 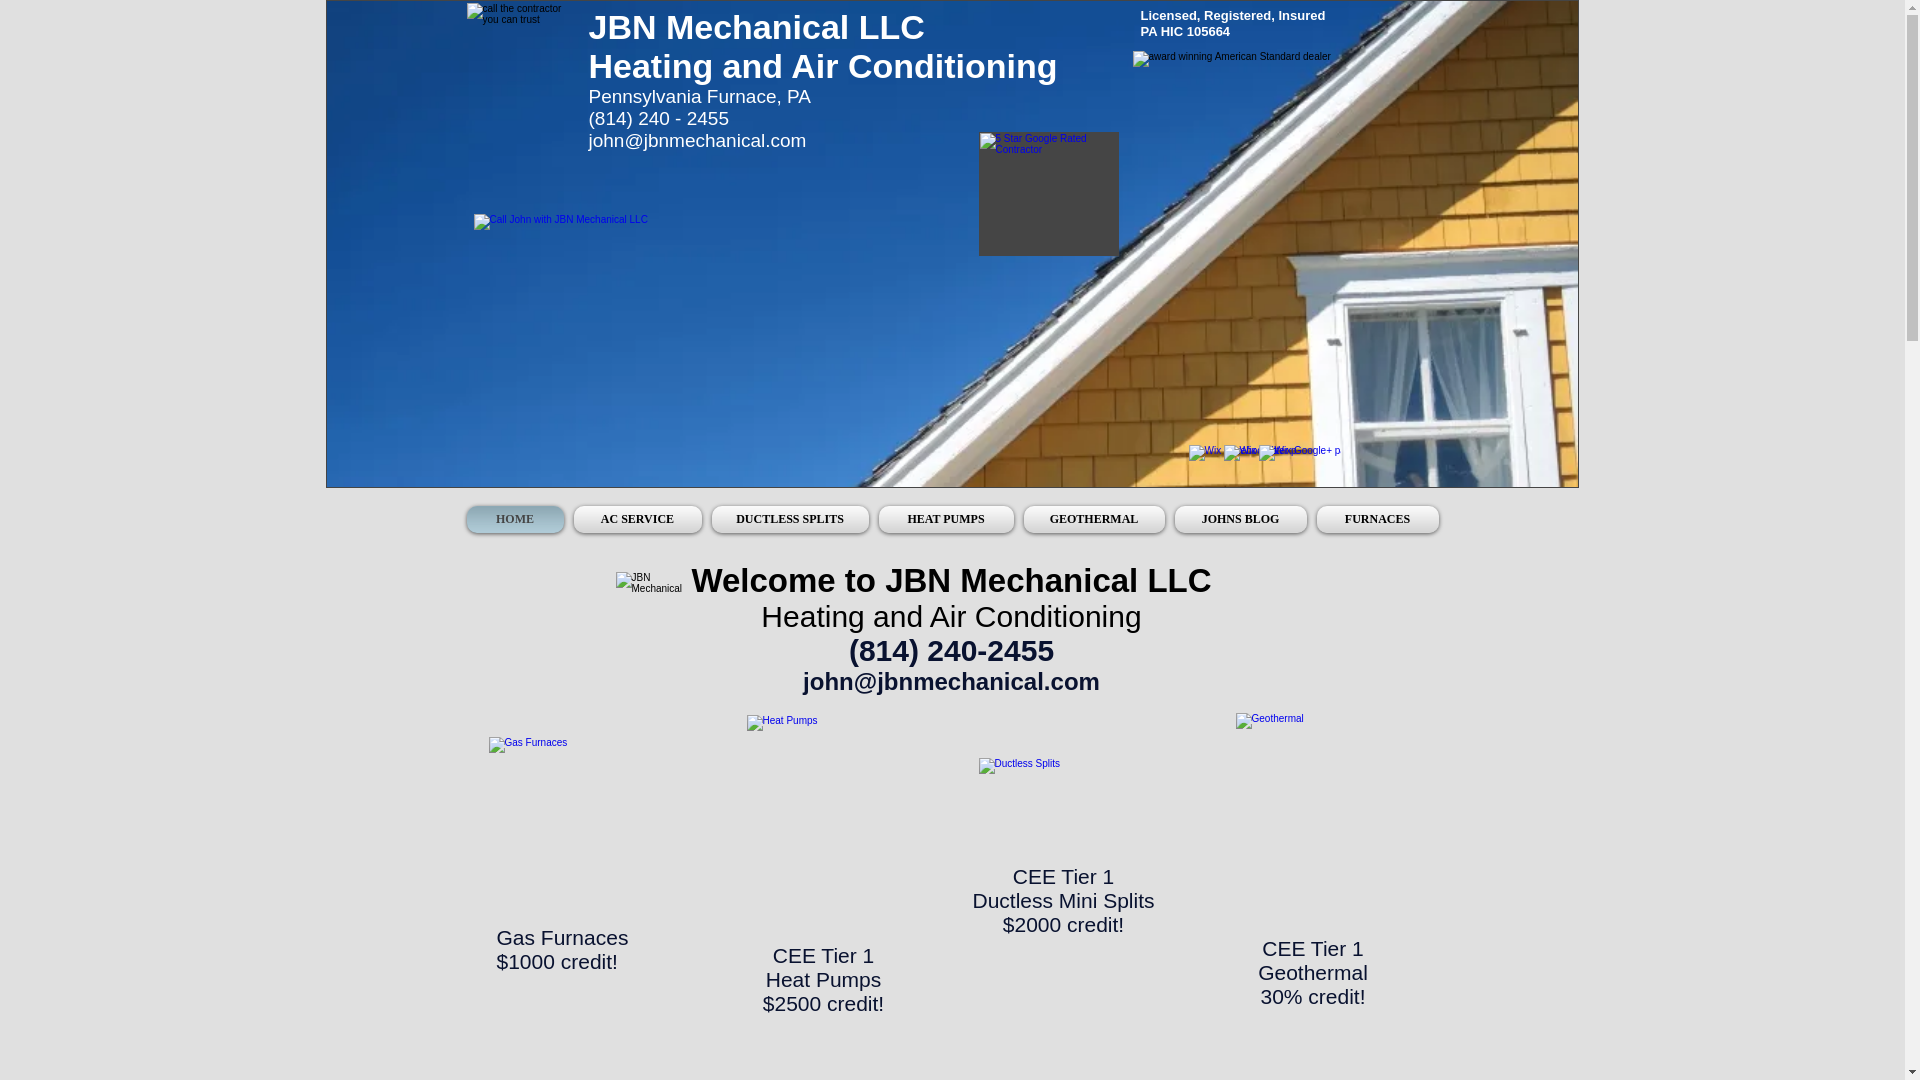 What do you see at coordinates (1314, 784) in the screenshot?
I see `JBN does Geothermal!` at bounding box center [1314, 784].